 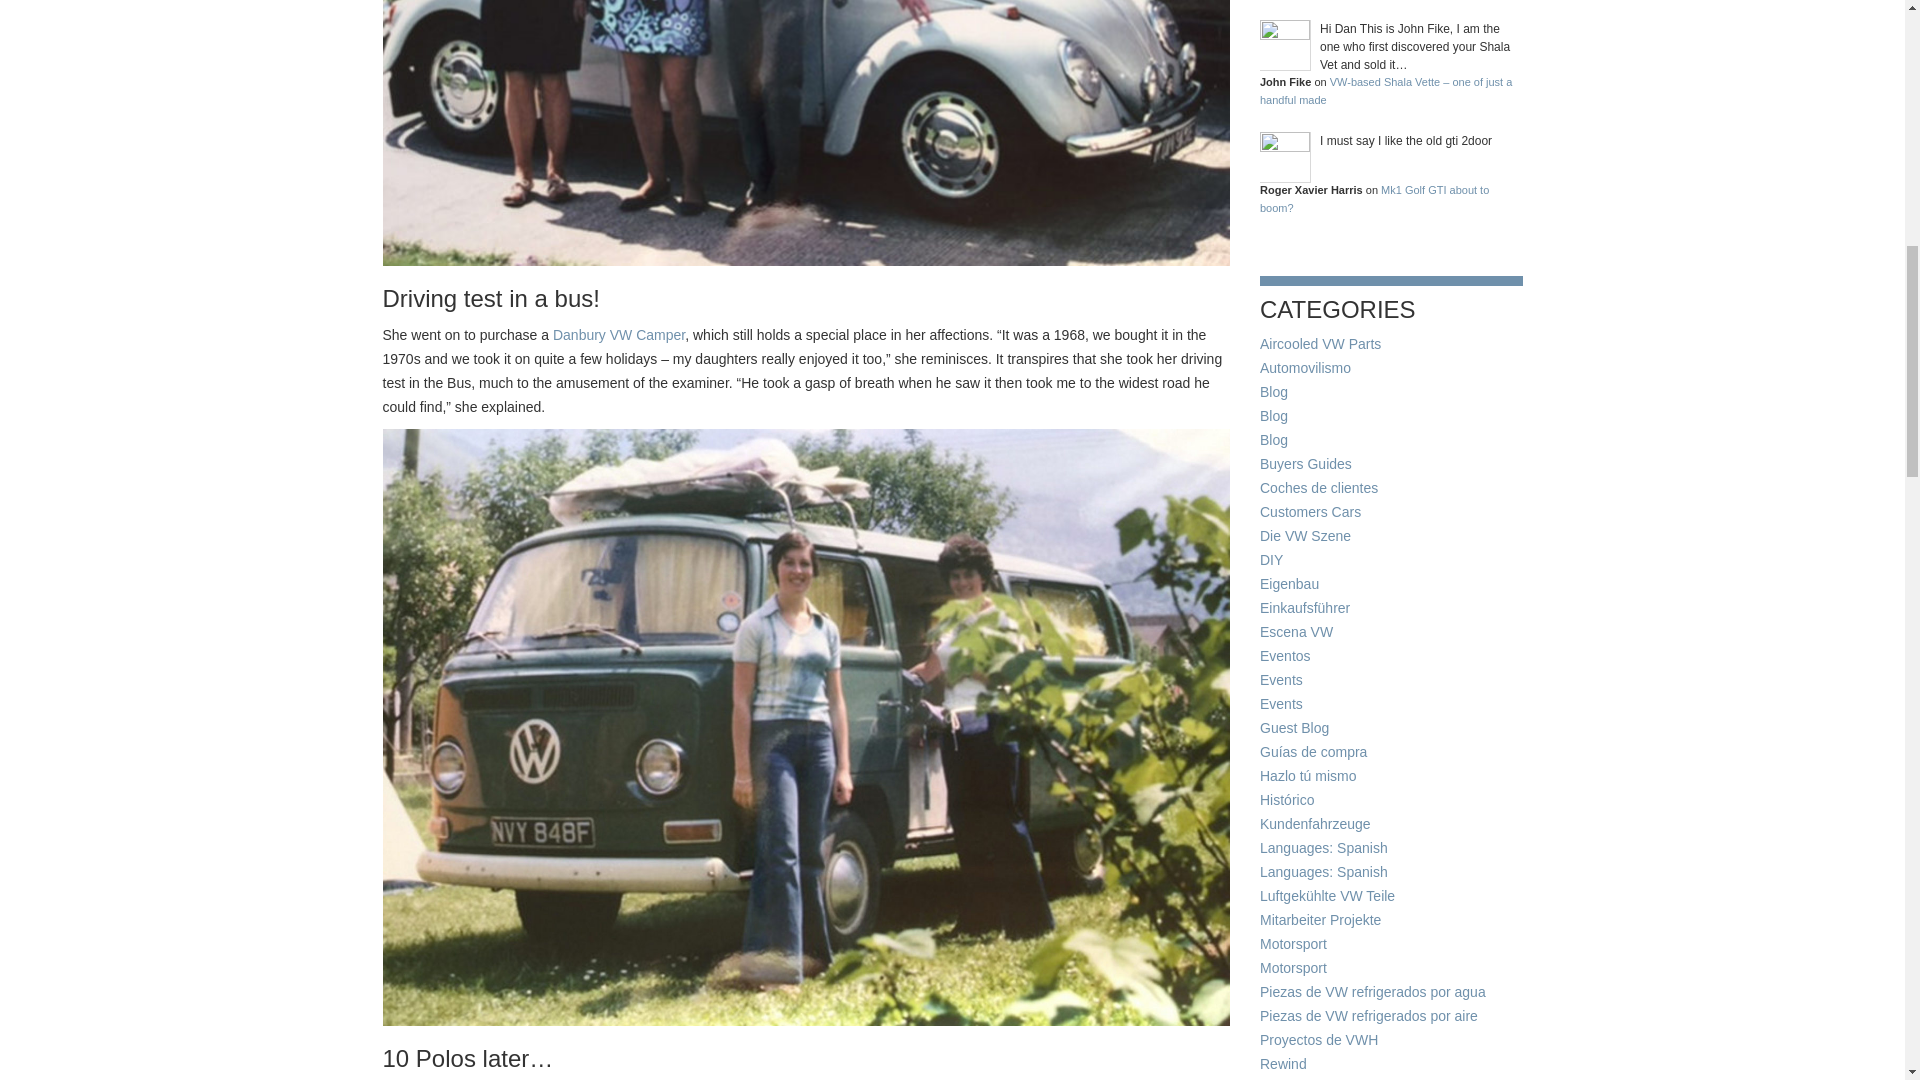 What do you see at coordinates (1285, 656) in the screenshot?
I see `Eventos` at bounding box center [1285, 656].